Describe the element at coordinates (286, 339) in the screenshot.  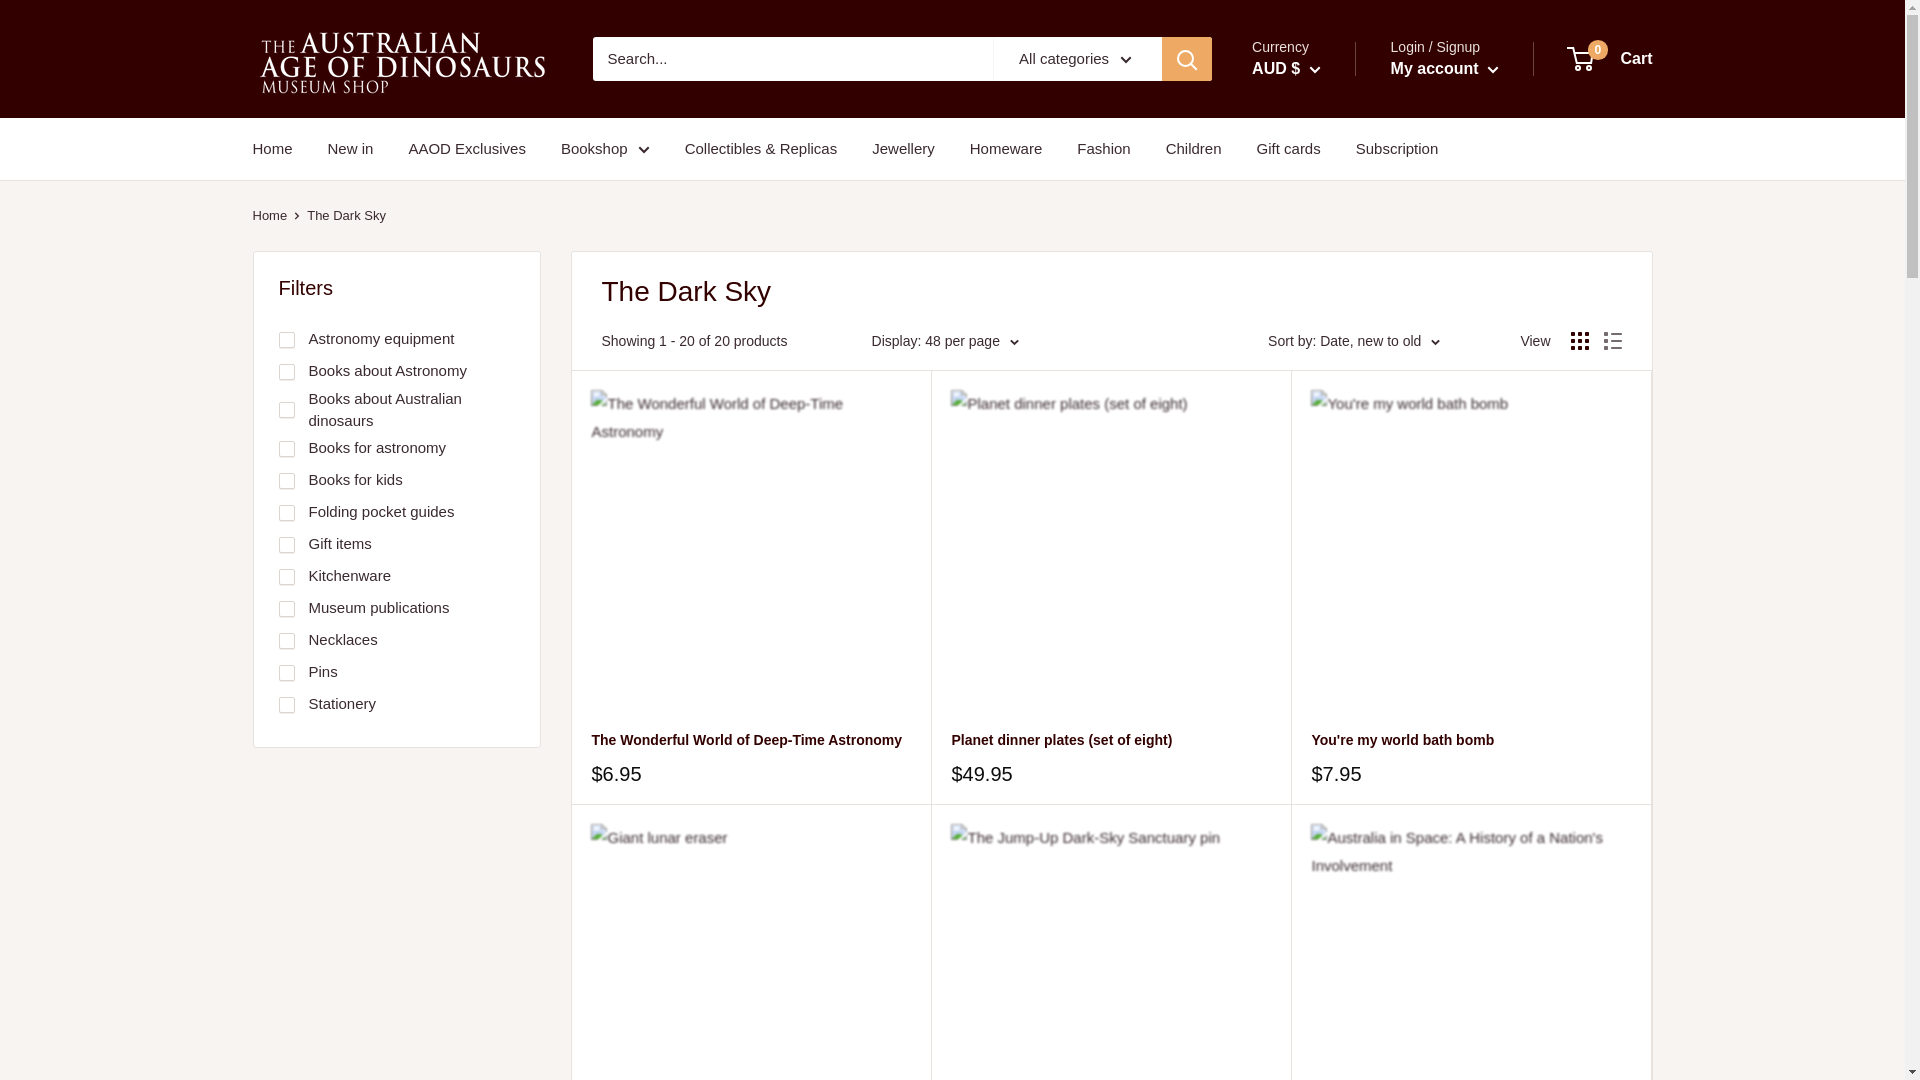
I see `on` at that location.